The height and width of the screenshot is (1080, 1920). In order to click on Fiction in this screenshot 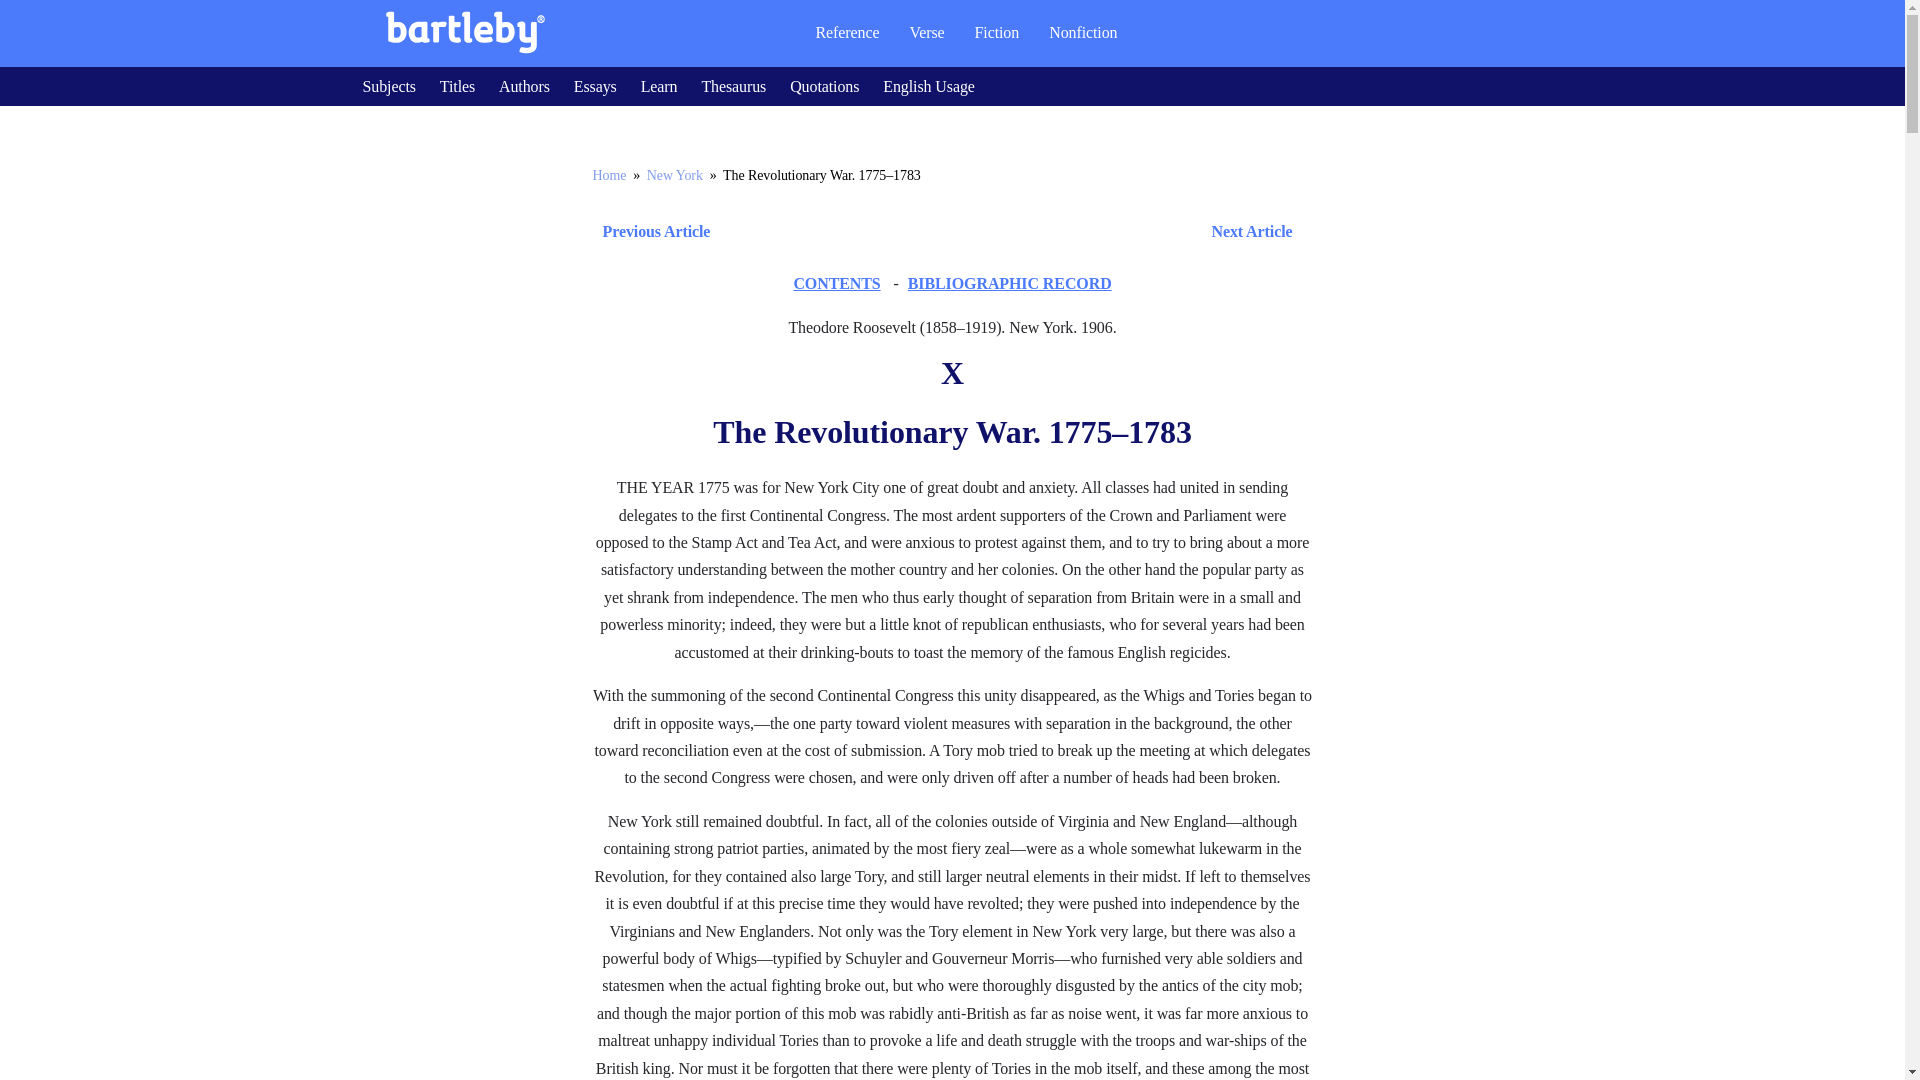, I will do `click(997, 32)`.